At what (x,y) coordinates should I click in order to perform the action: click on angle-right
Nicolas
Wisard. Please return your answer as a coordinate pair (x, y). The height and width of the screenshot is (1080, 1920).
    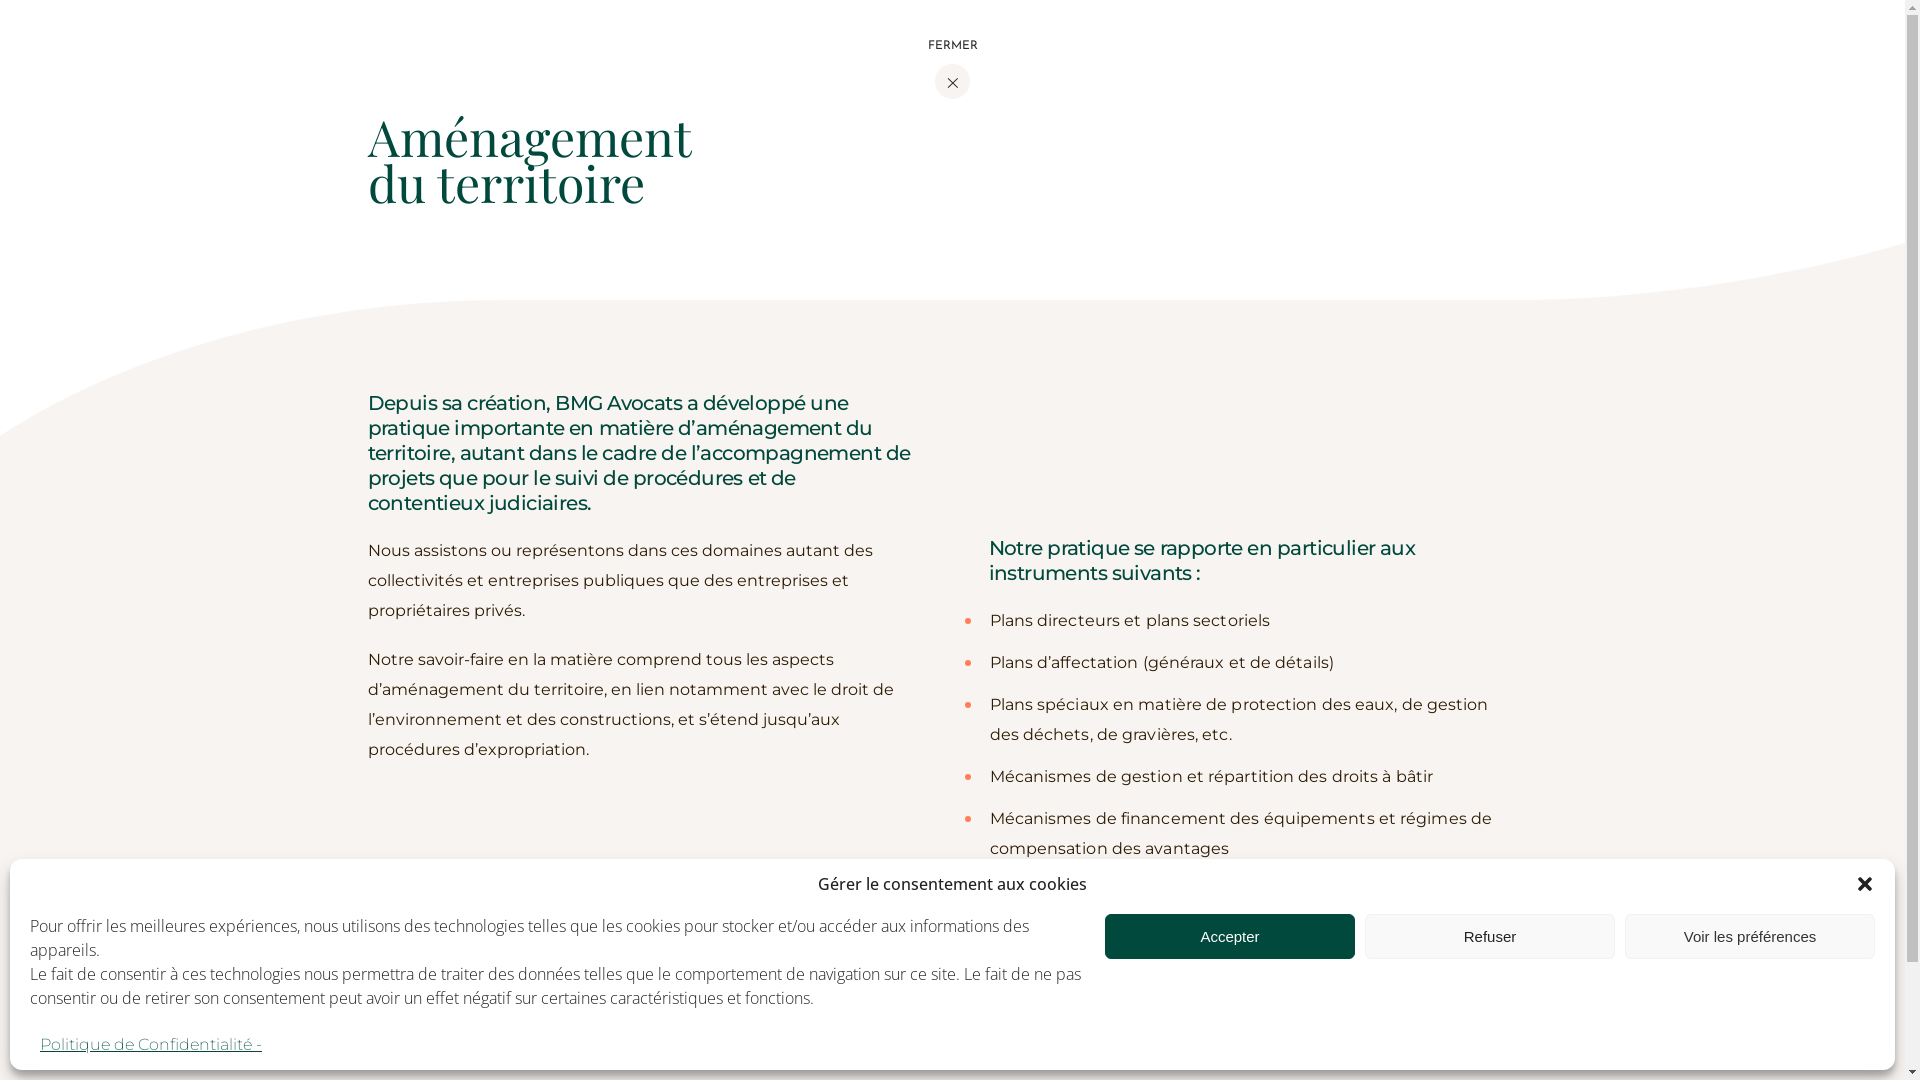
    Looking at the image, I should click on (536, 1017).